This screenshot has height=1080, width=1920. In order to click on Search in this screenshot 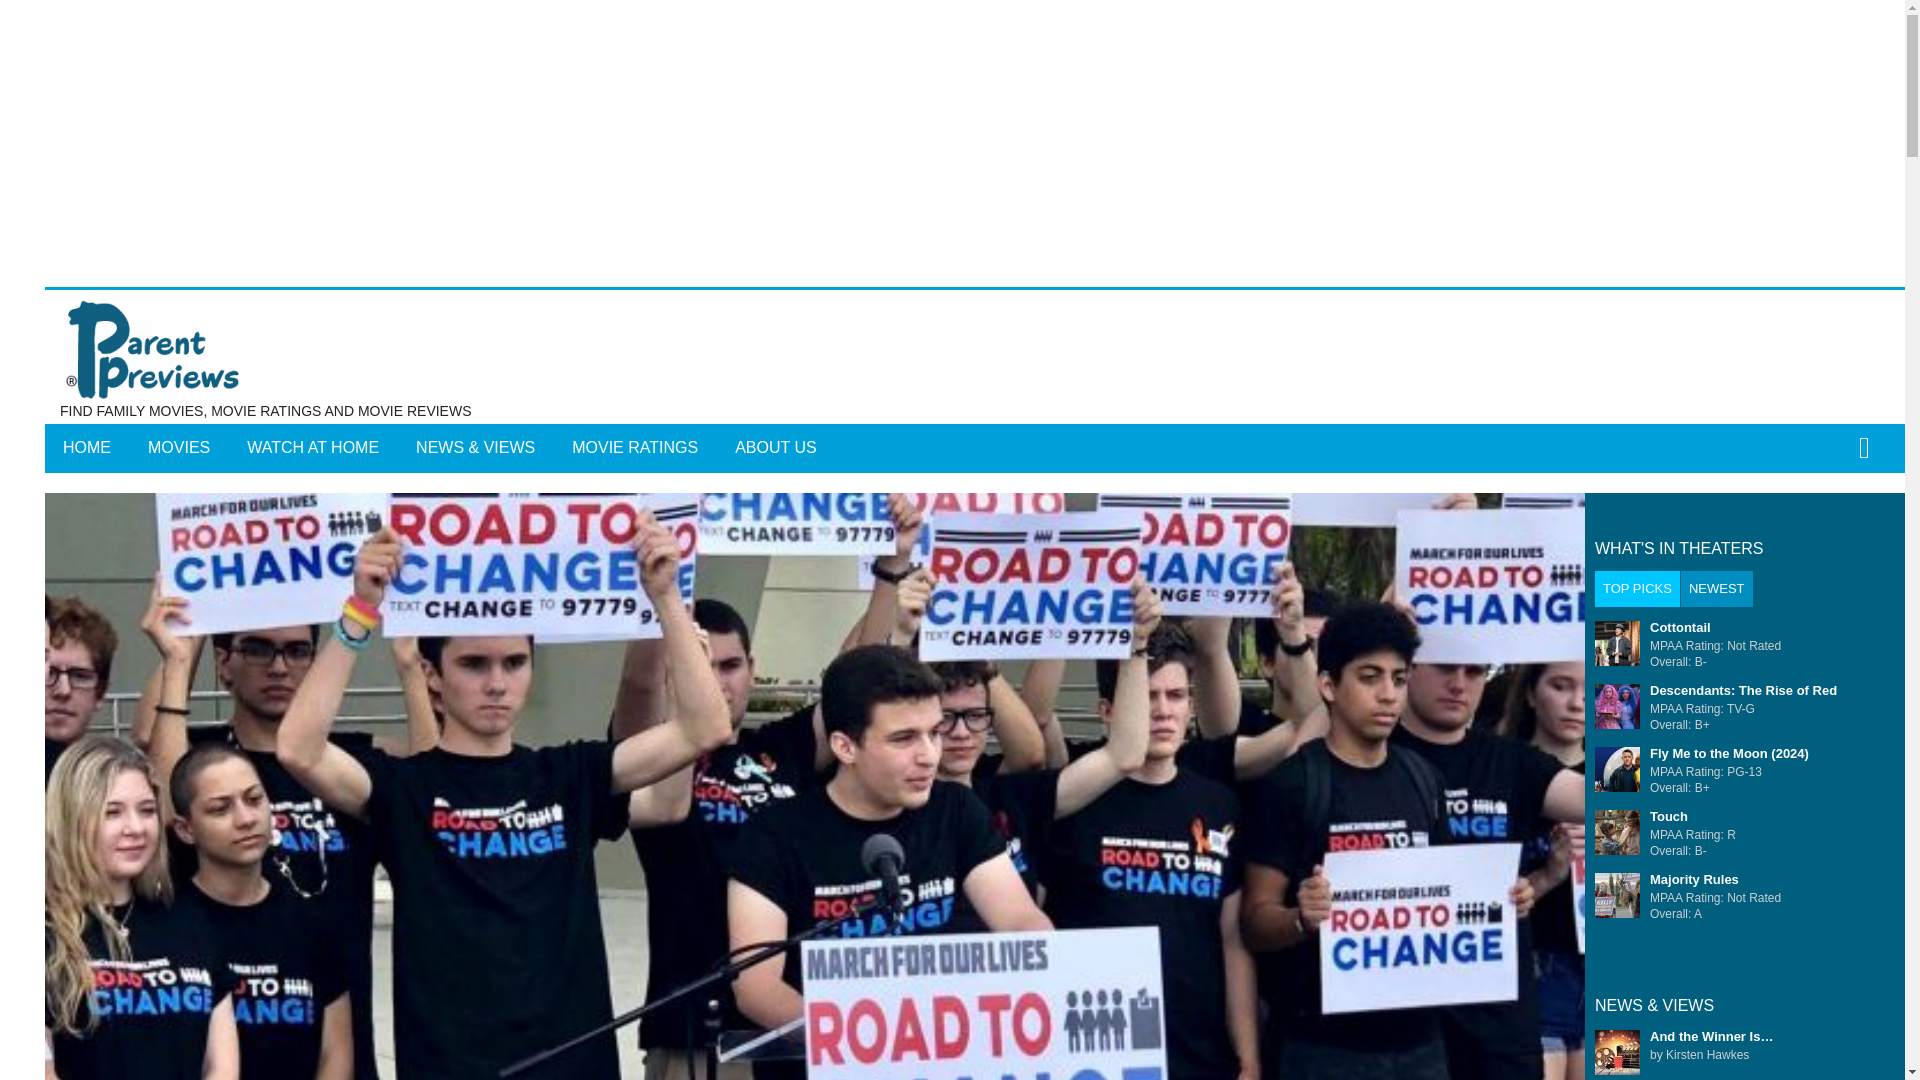, I will do `click(1006, 461)`.